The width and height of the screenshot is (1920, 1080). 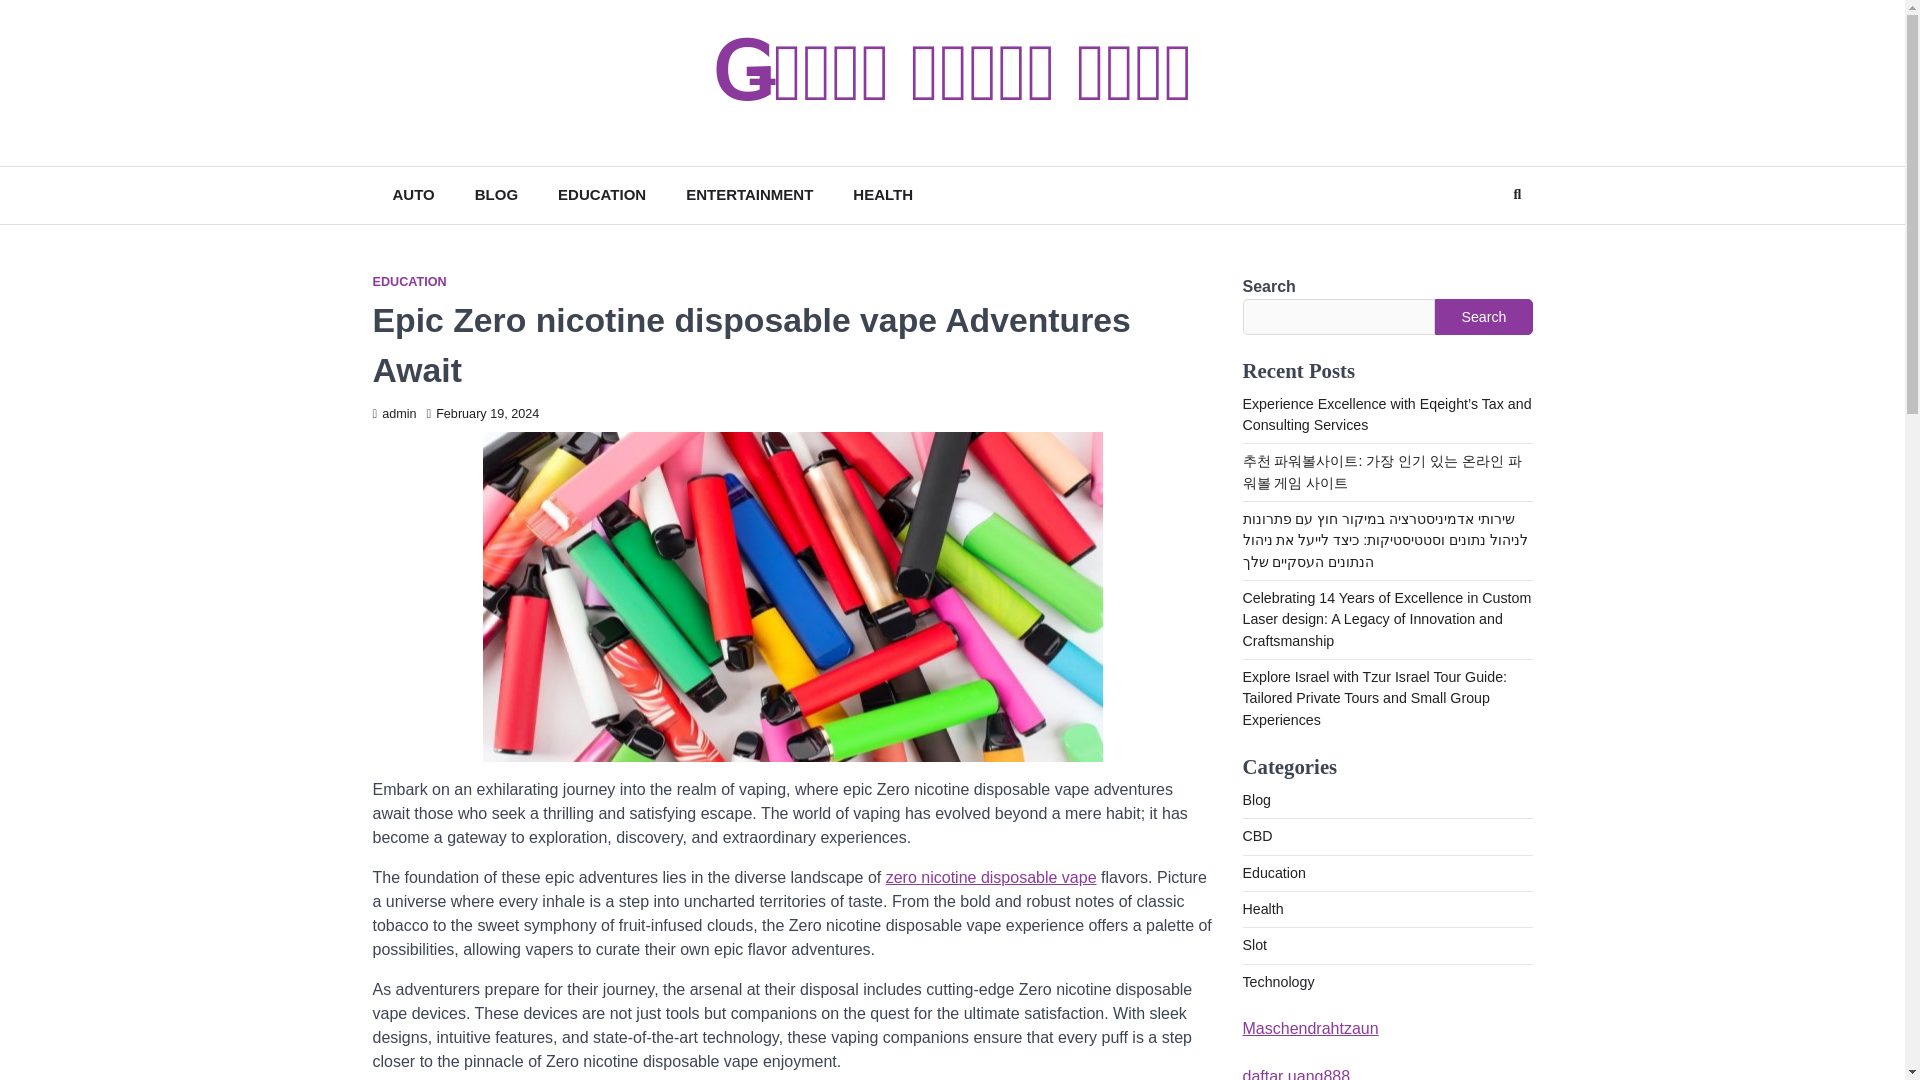 What do you see at coordinates (1310, 1028) in the screenshot?
I see `Maschendrahtzaun` at bounding box center [1310, 1028].